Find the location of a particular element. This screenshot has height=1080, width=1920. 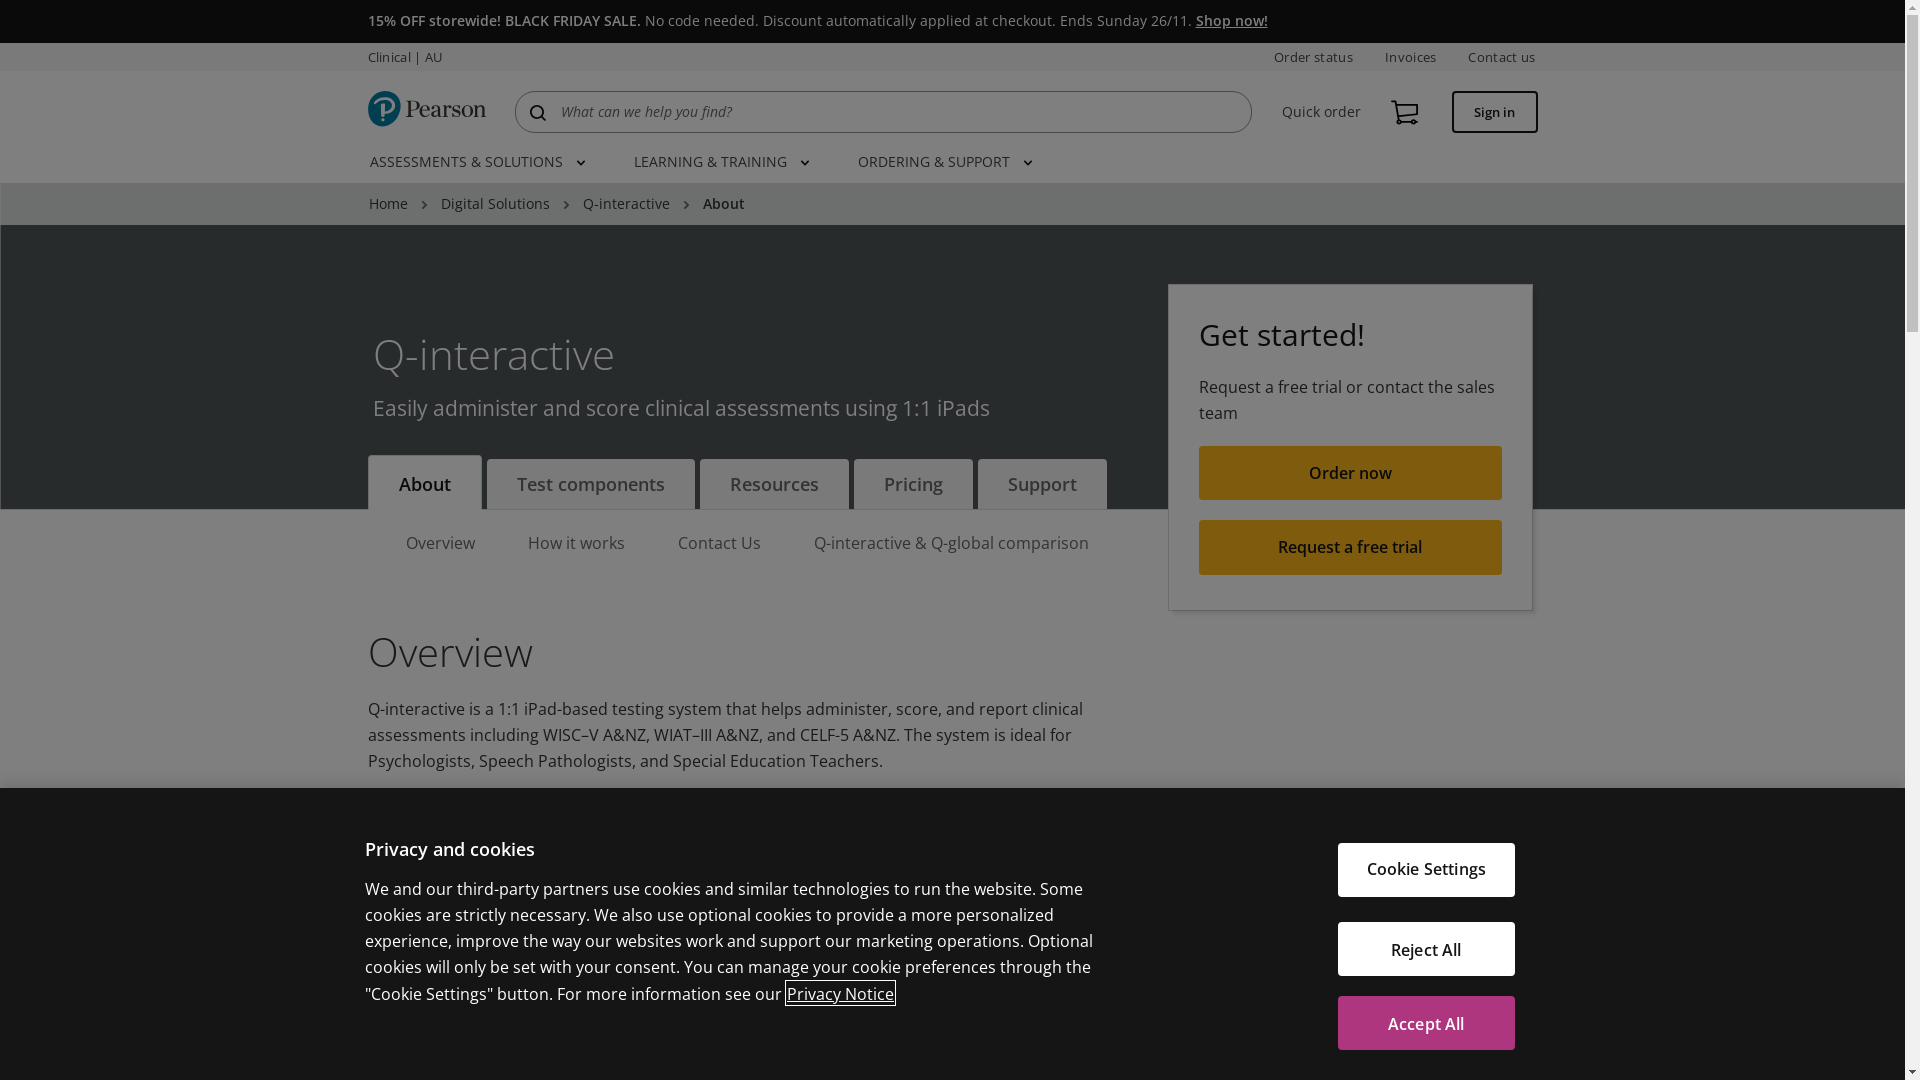

Order now is located at coordinates (442, 1022).